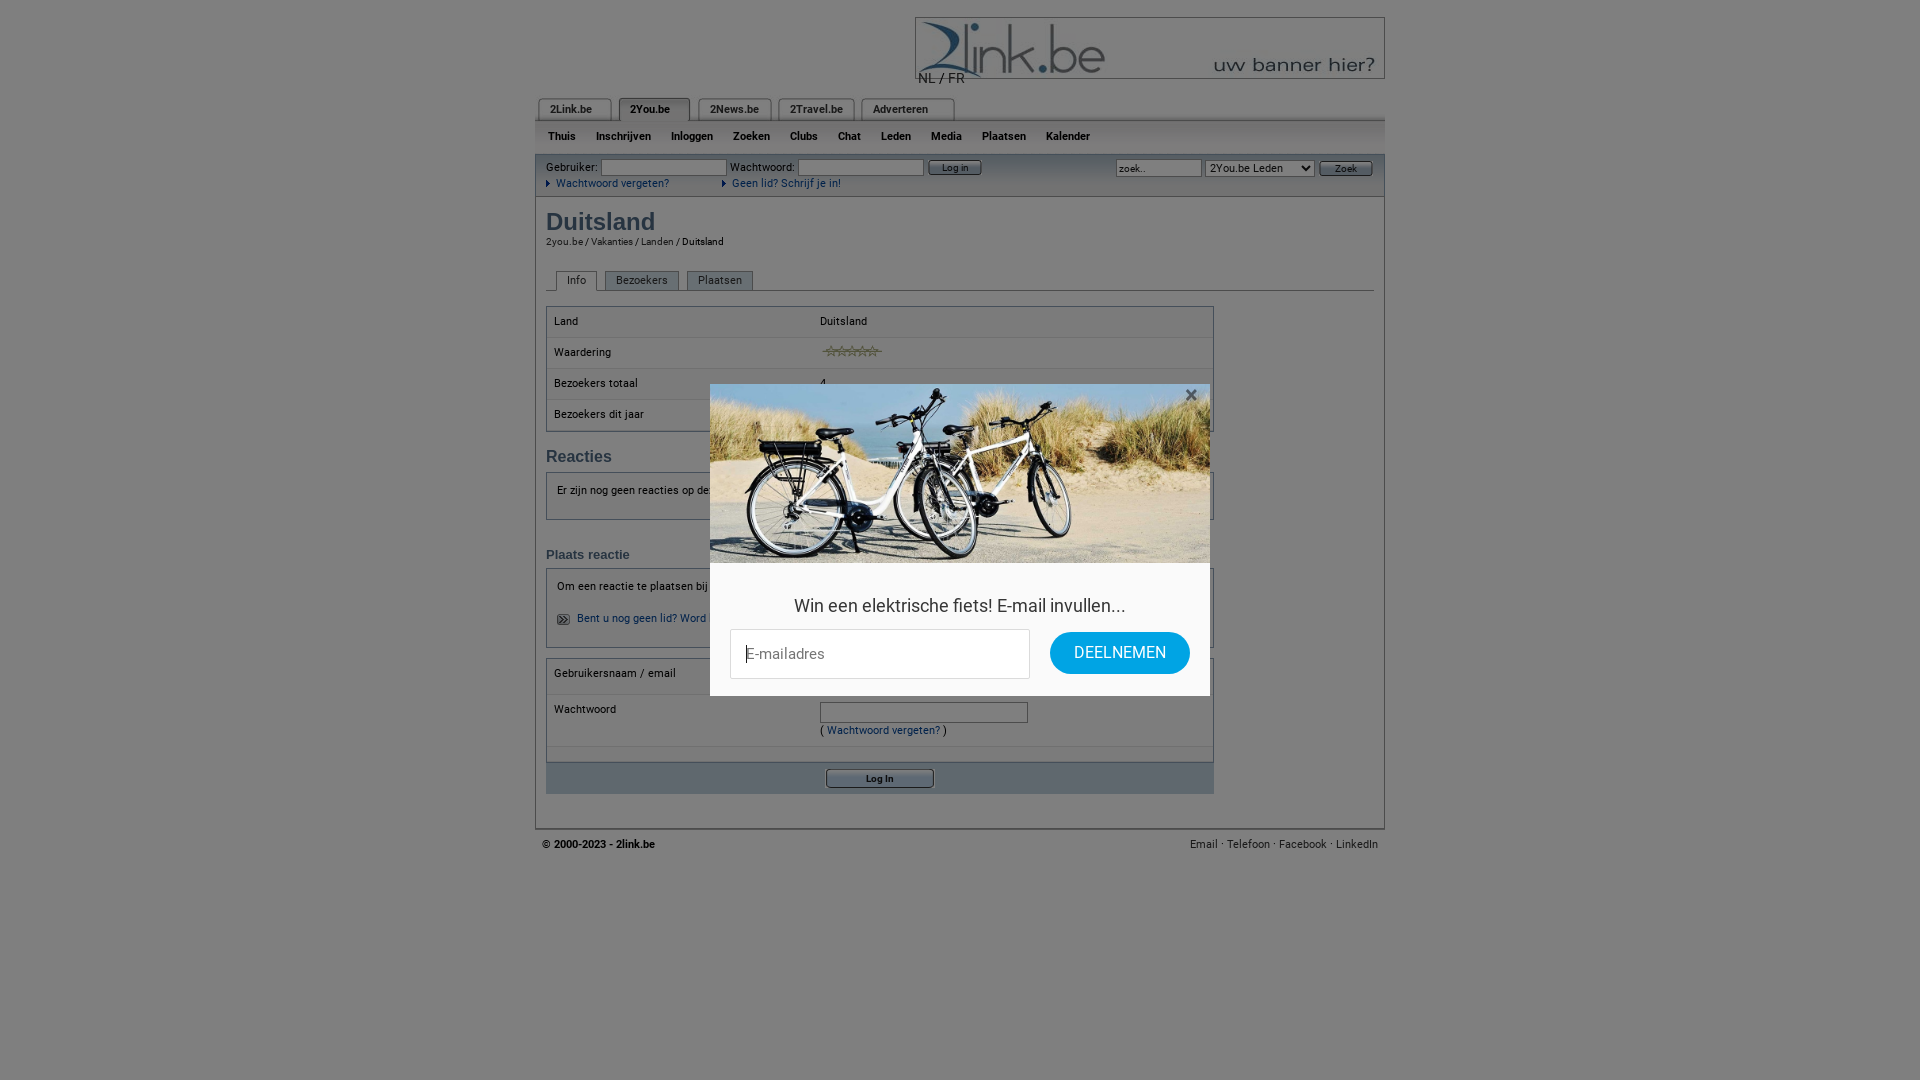  I want to click on Inloggen, so click(692, 136).